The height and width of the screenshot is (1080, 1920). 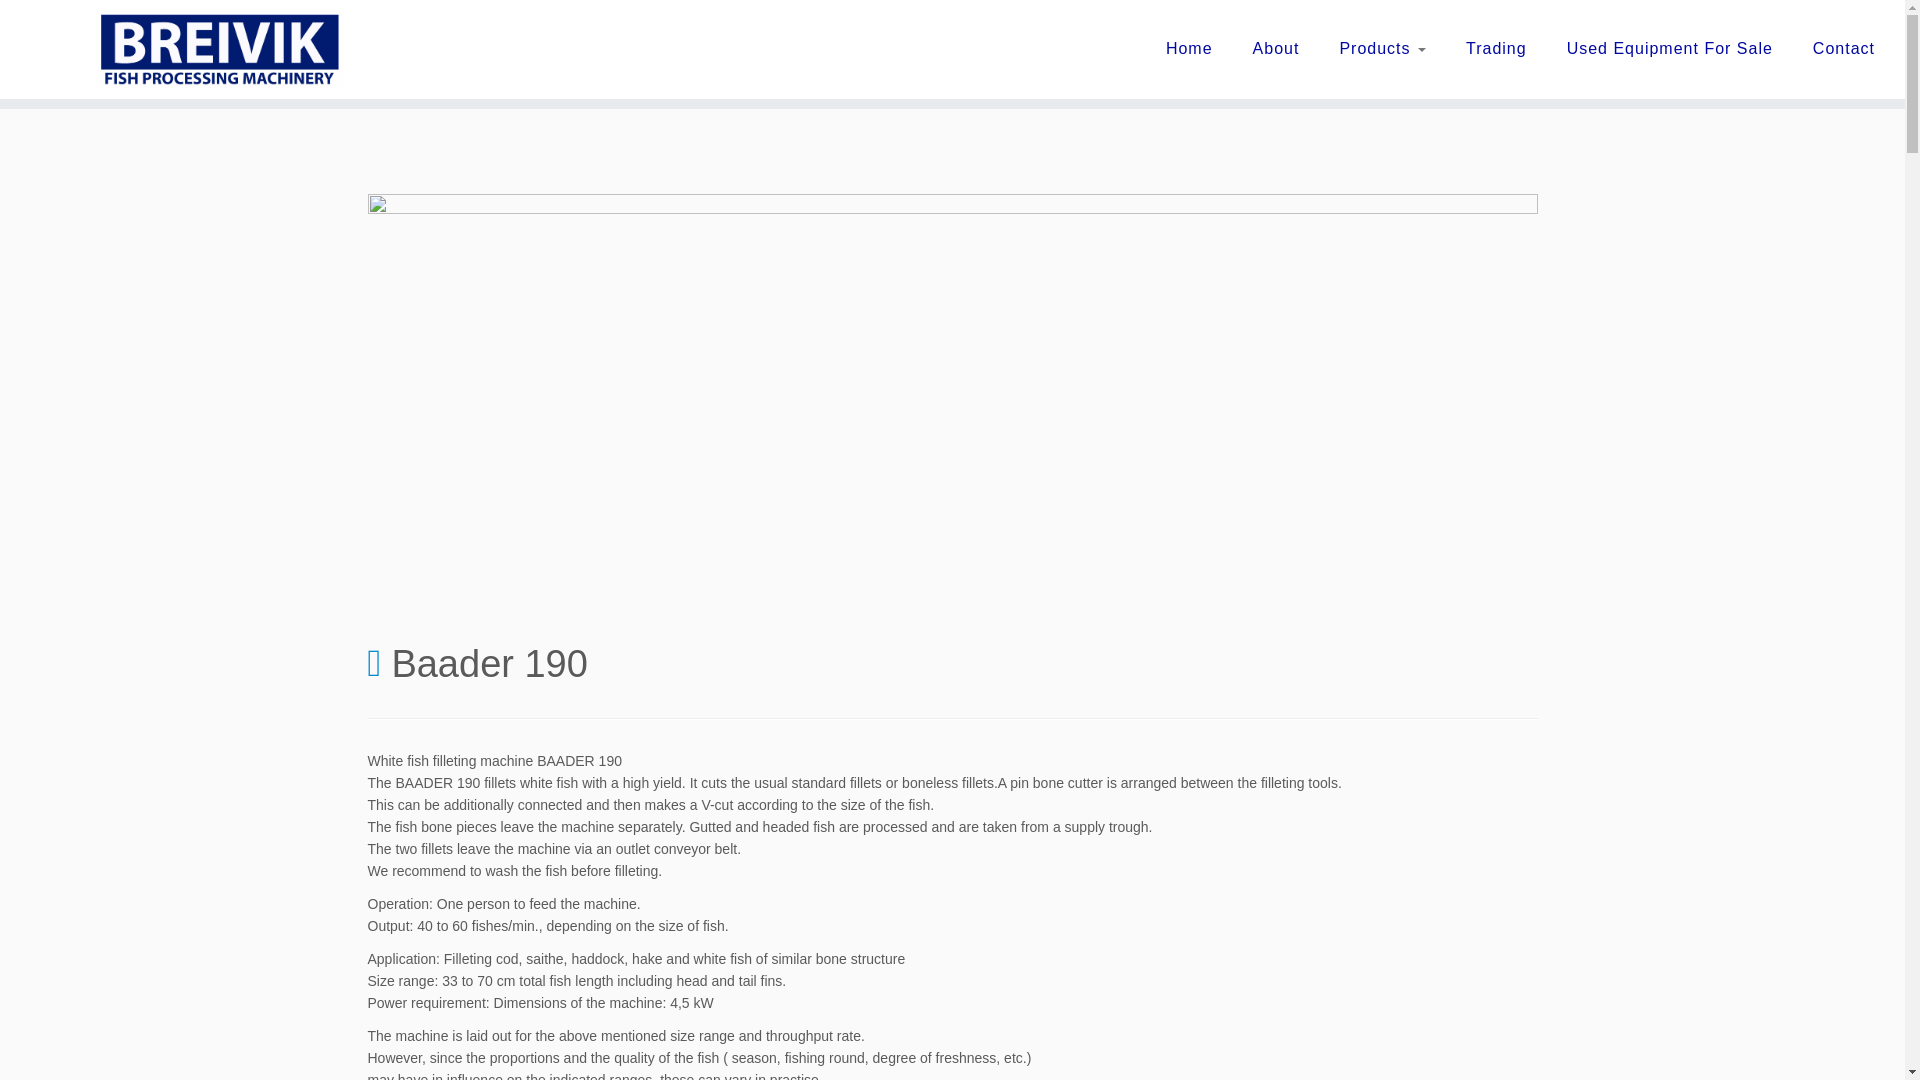 What do you see at coordinates (1670, 48) in the screenshot?
I see `Used Equipment For Sale` at bounding box center [1670, 48].